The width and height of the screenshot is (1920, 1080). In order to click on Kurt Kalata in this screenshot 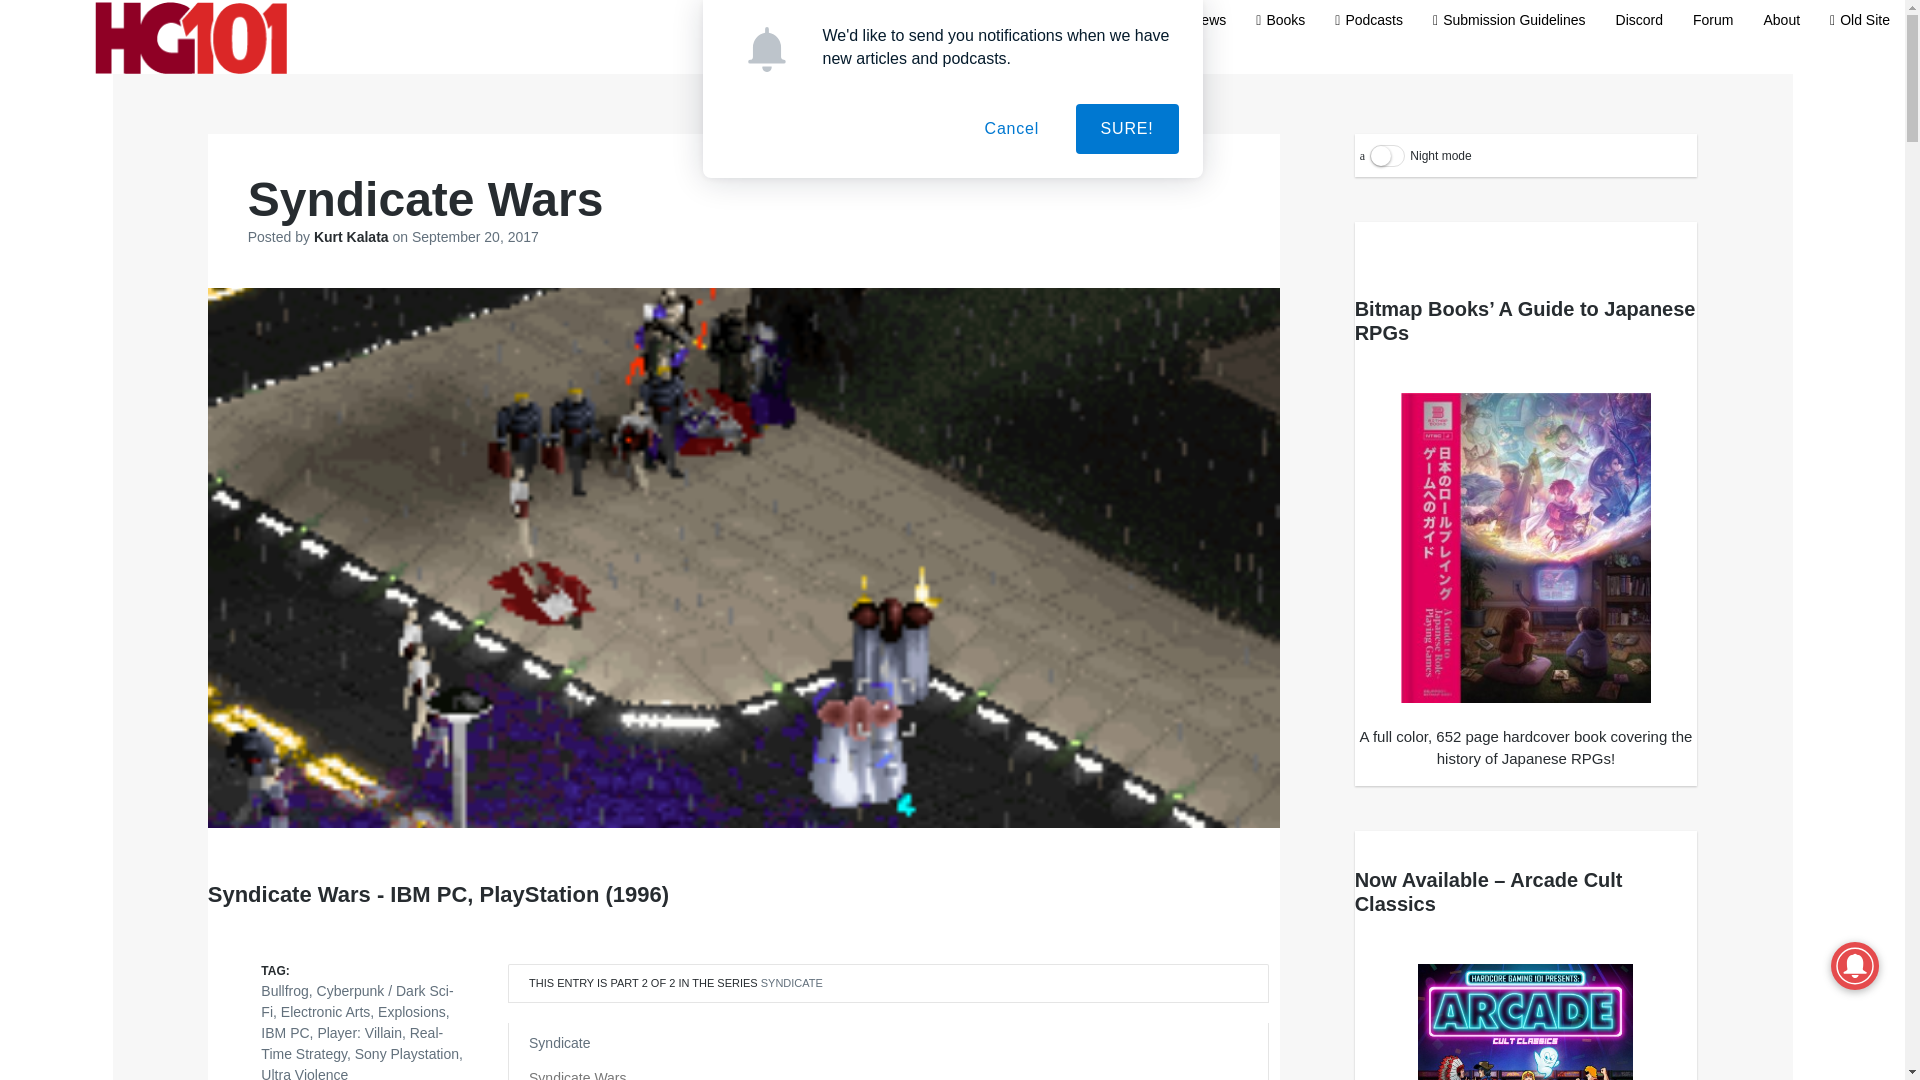, I will do `click(354, 236)`.